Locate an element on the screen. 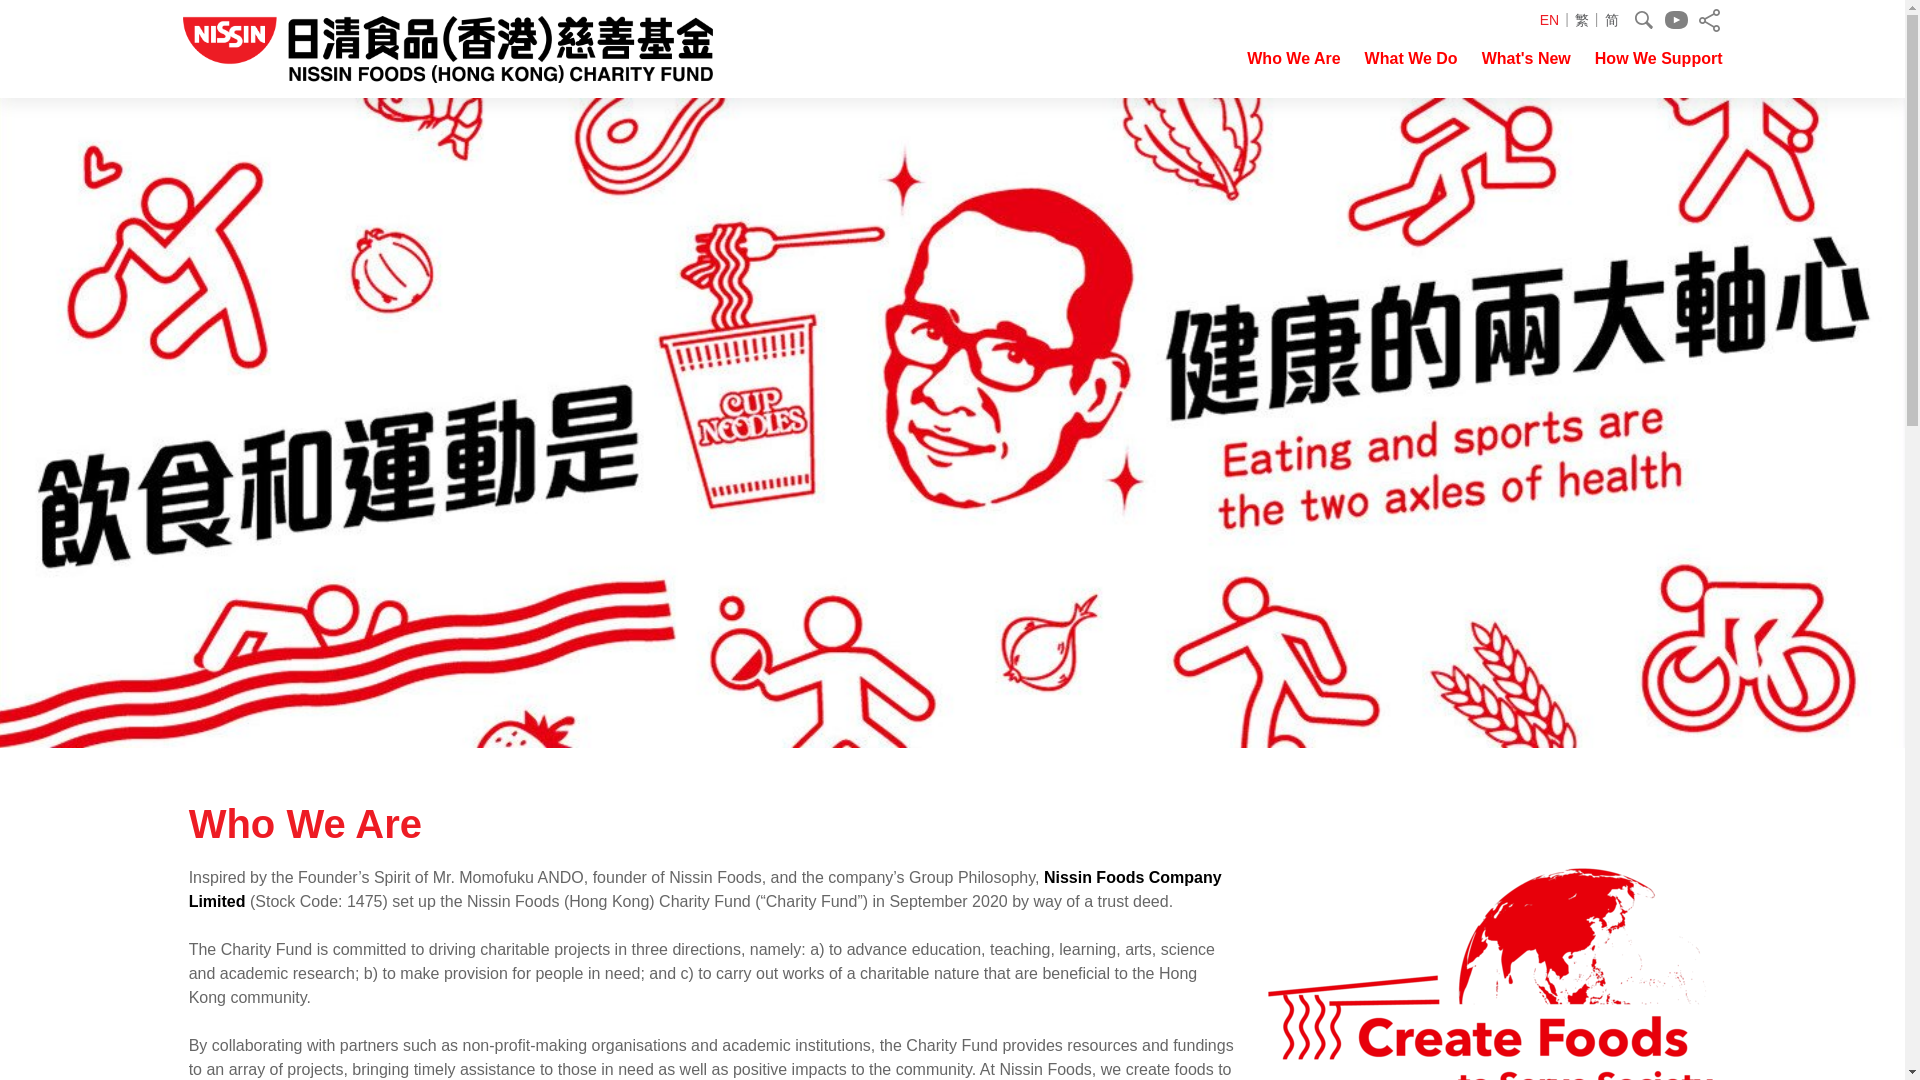  Who We Are is located at coordinates (1293, 72).